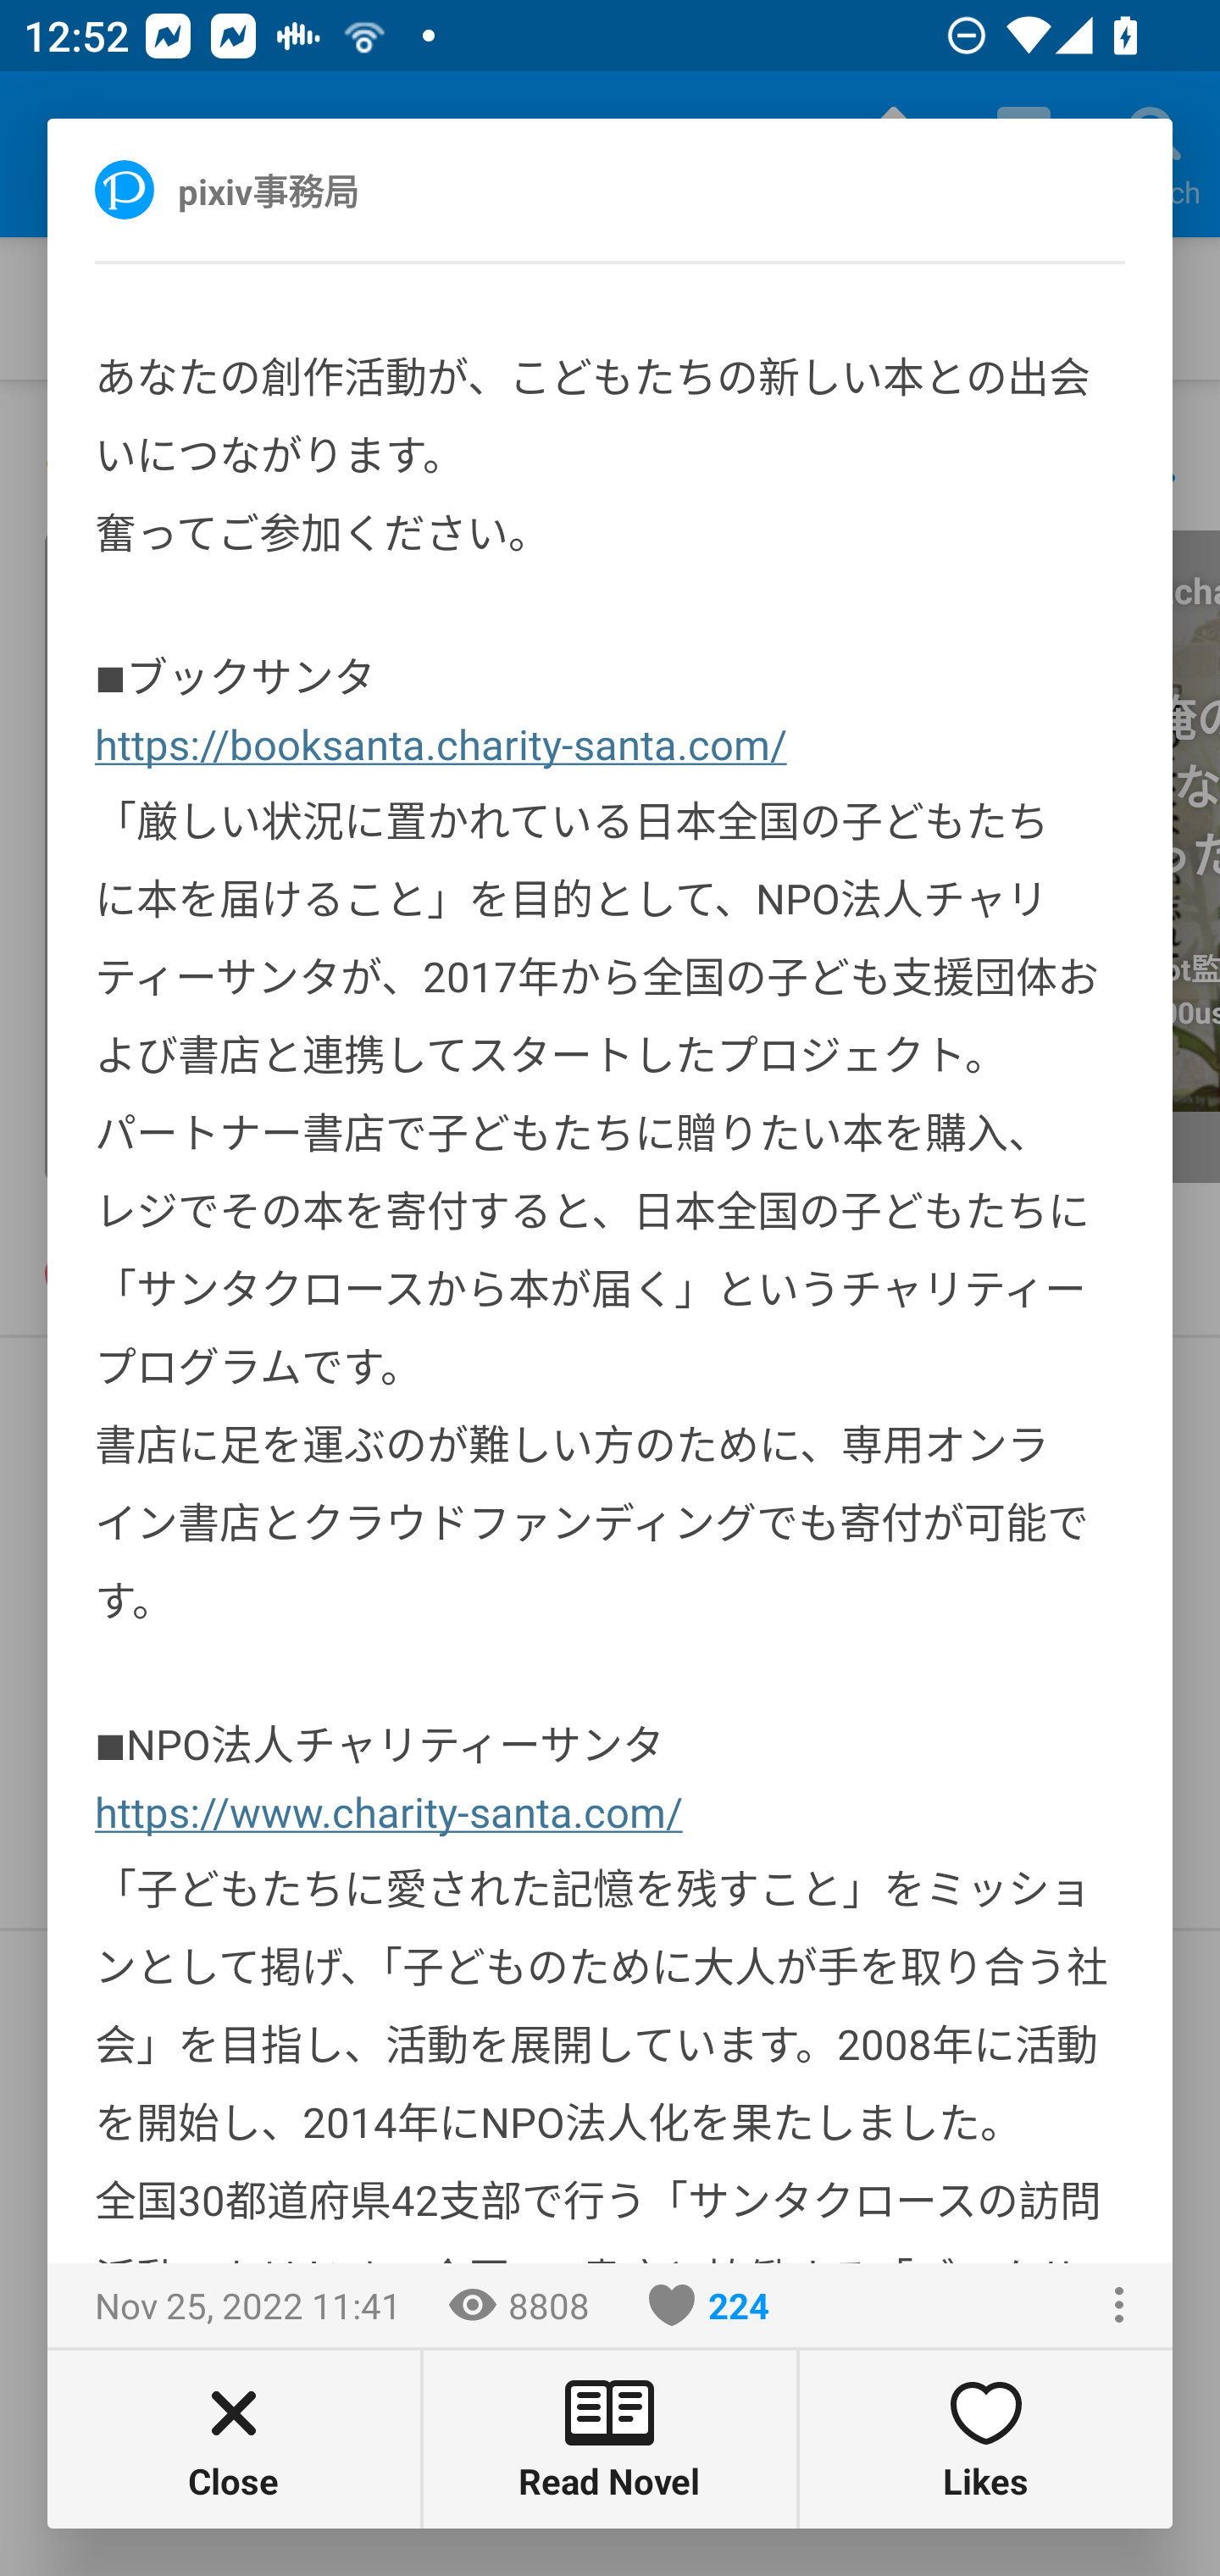 This screenshot has height=2576, width=1220. What do you see at coordinates (709, 2305) in the screenshot?
I see `224` at bounding box center [709, 2305].